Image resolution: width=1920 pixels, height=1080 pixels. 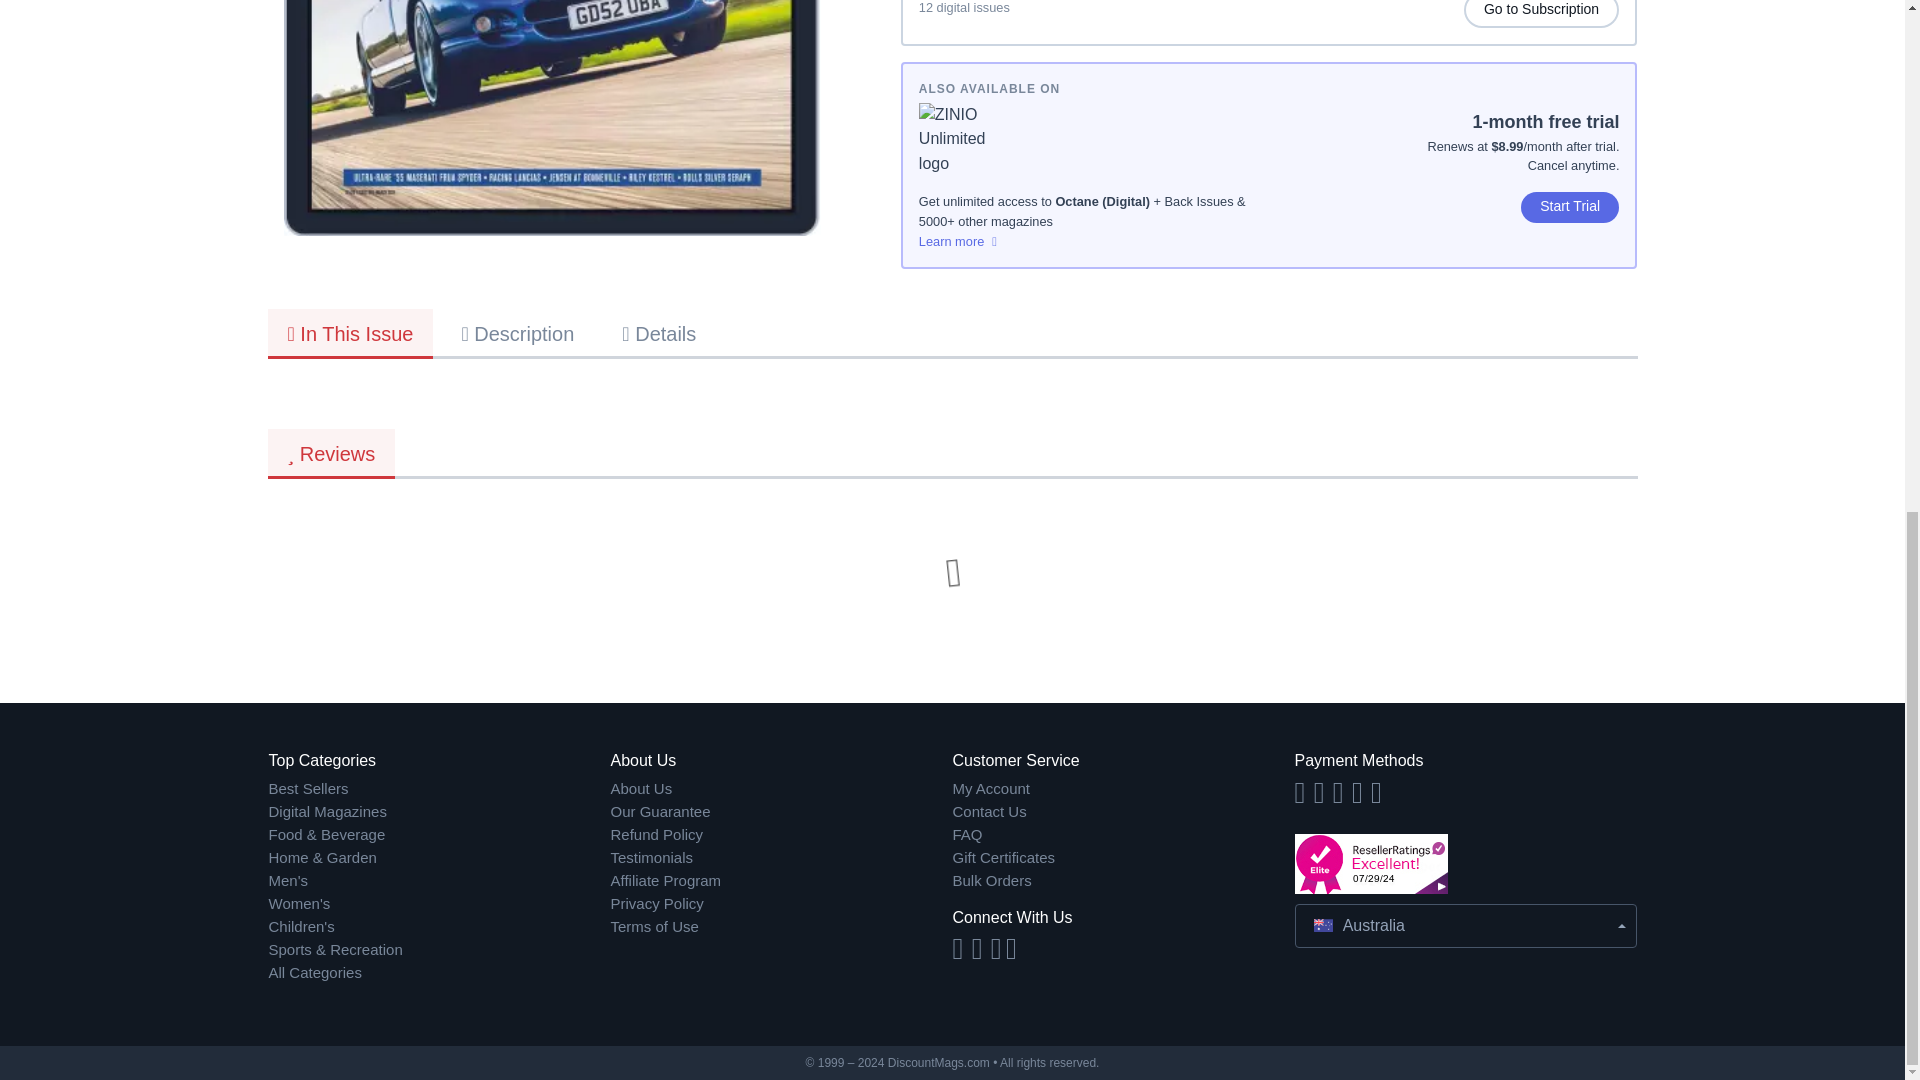 I want to click on Men's, so click(x=439, y=882).